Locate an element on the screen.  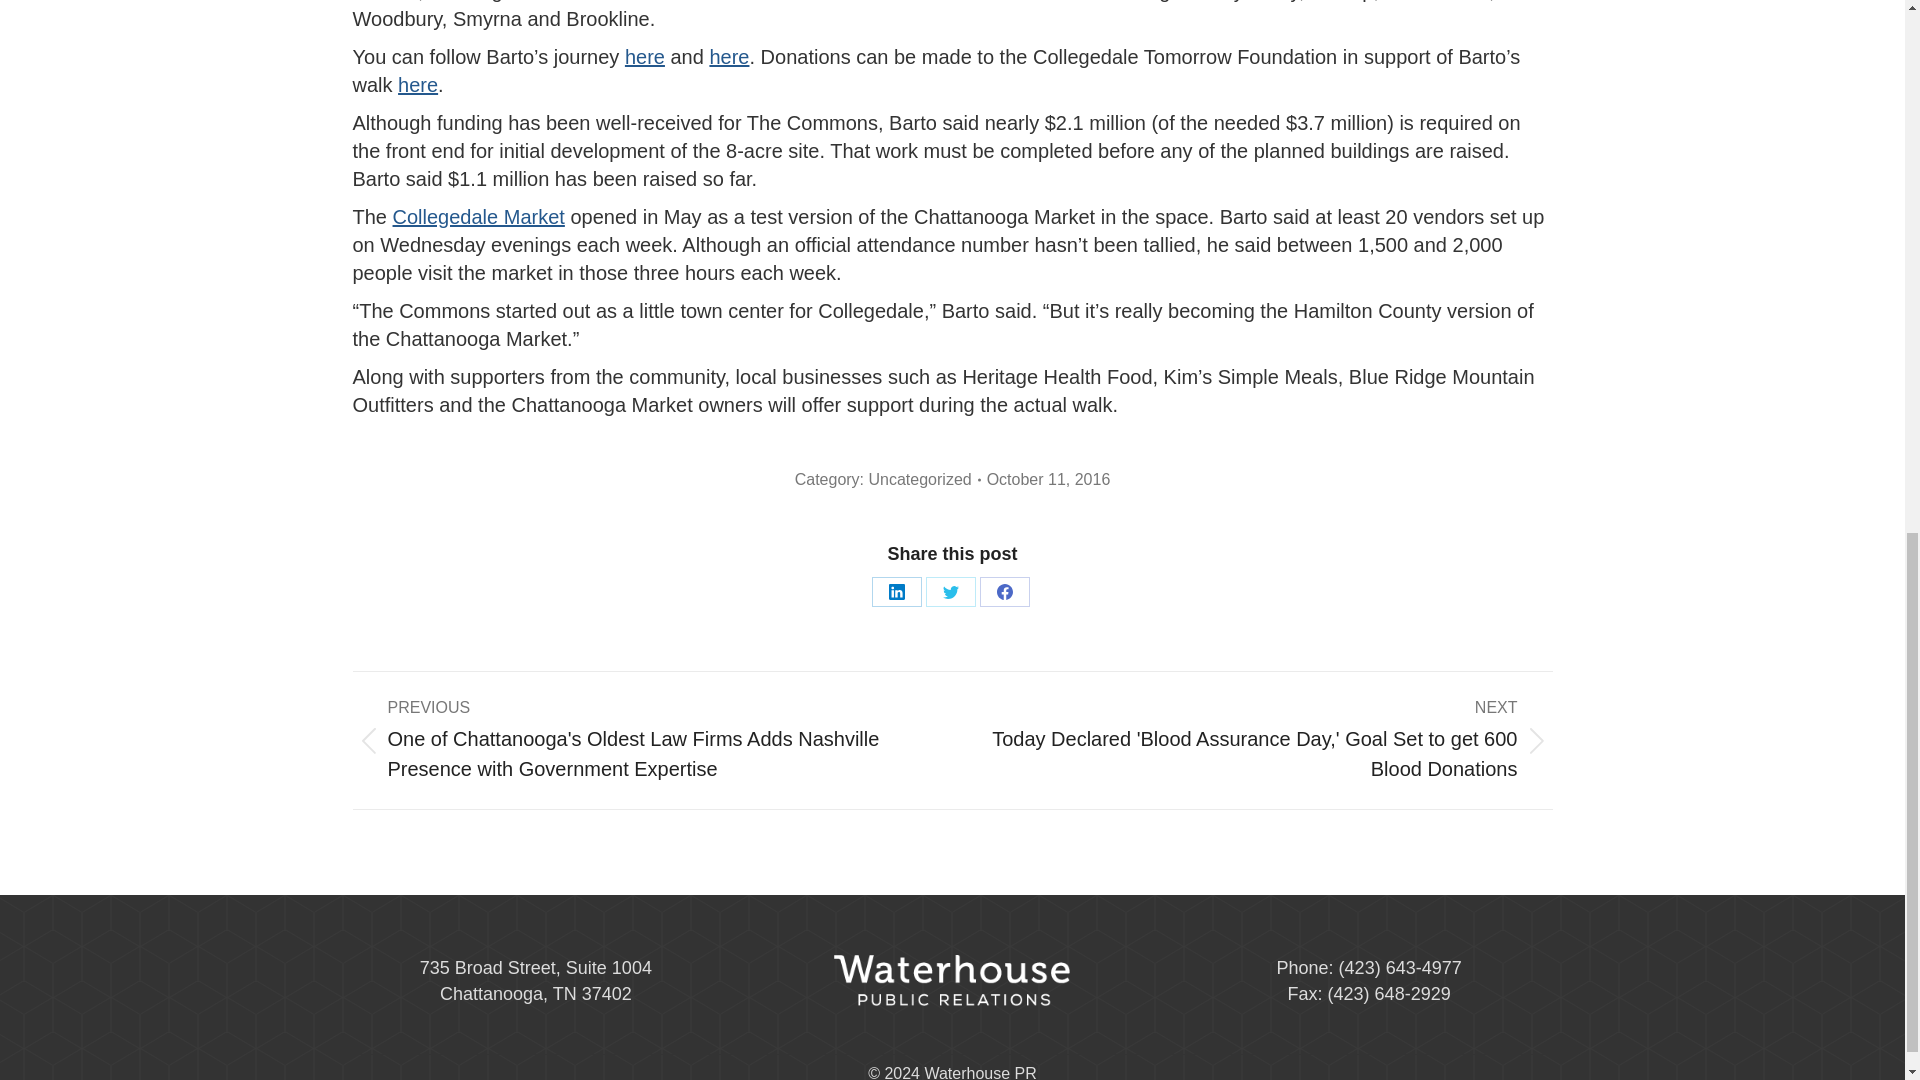
Facebook is located at coordinates (1004, 591).